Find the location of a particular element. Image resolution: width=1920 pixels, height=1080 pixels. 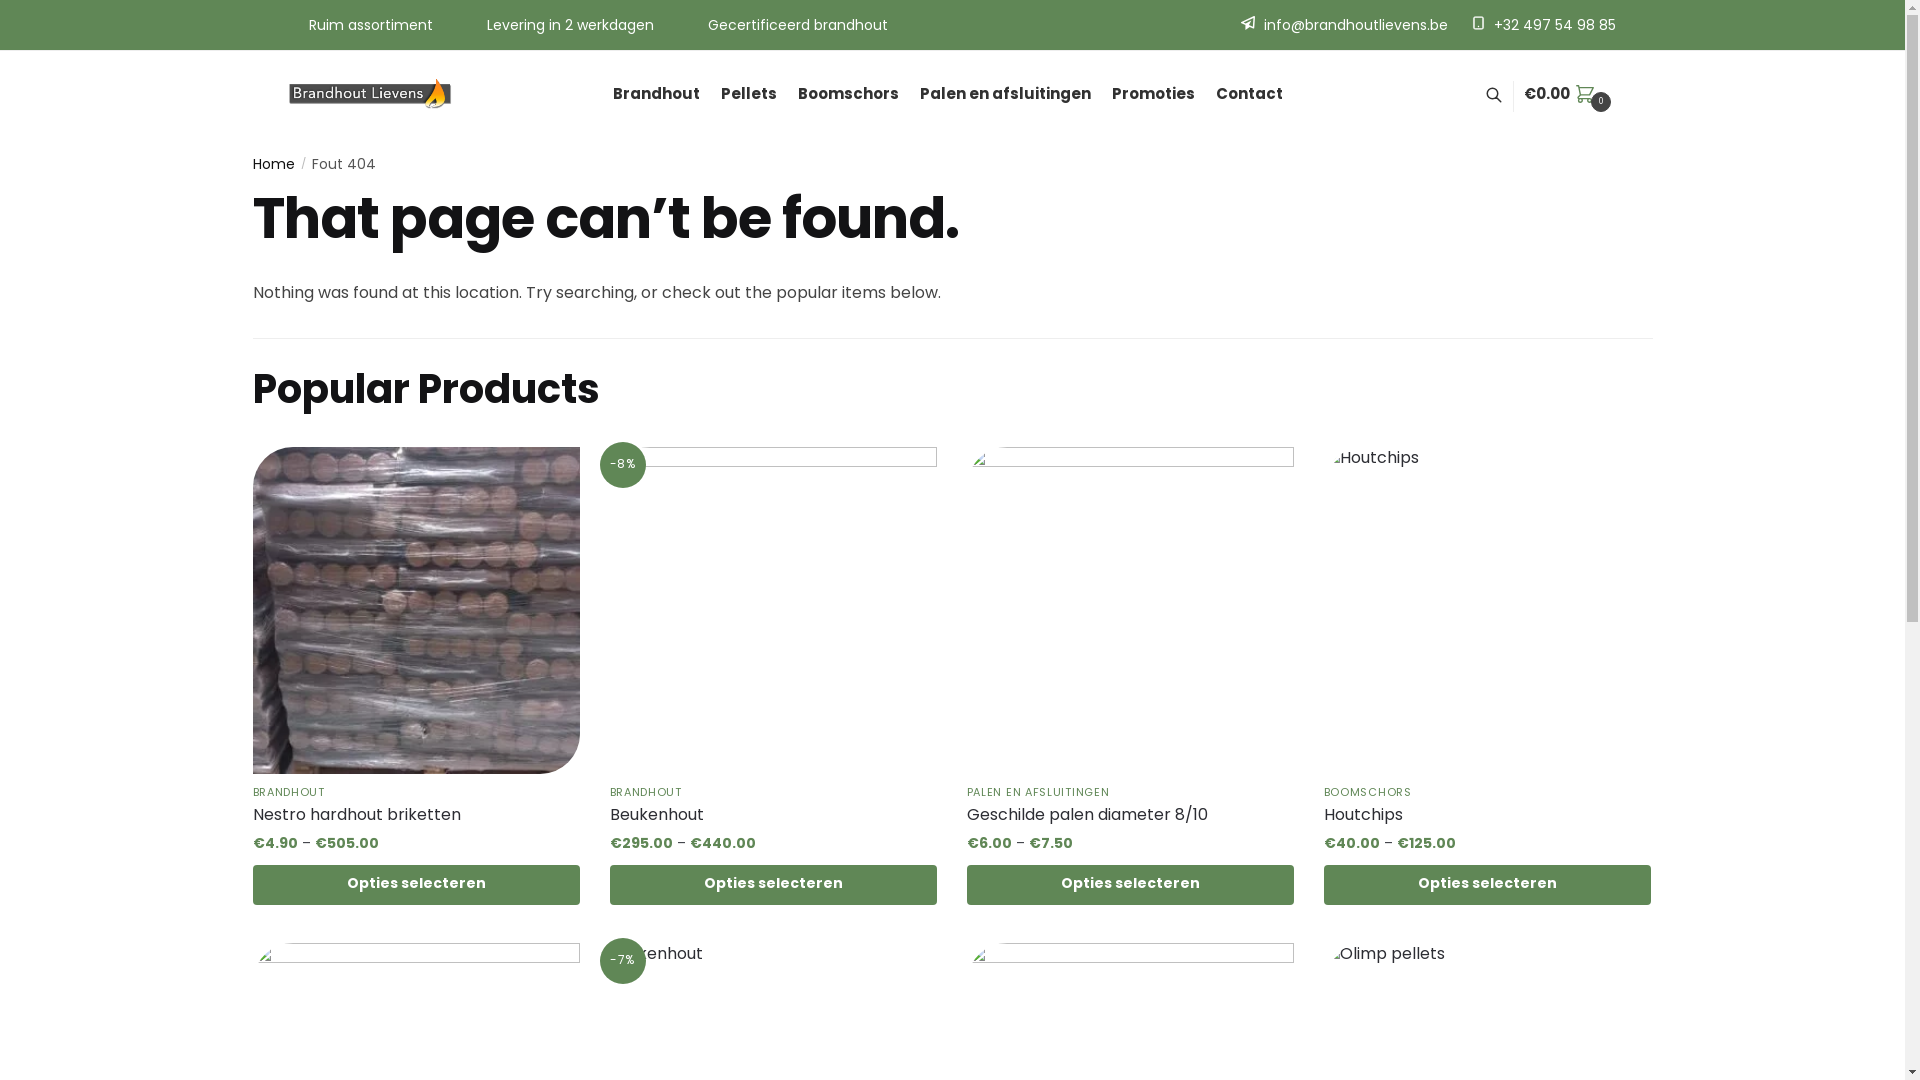

BRANDHOUT is located at coordinates (288, 794).